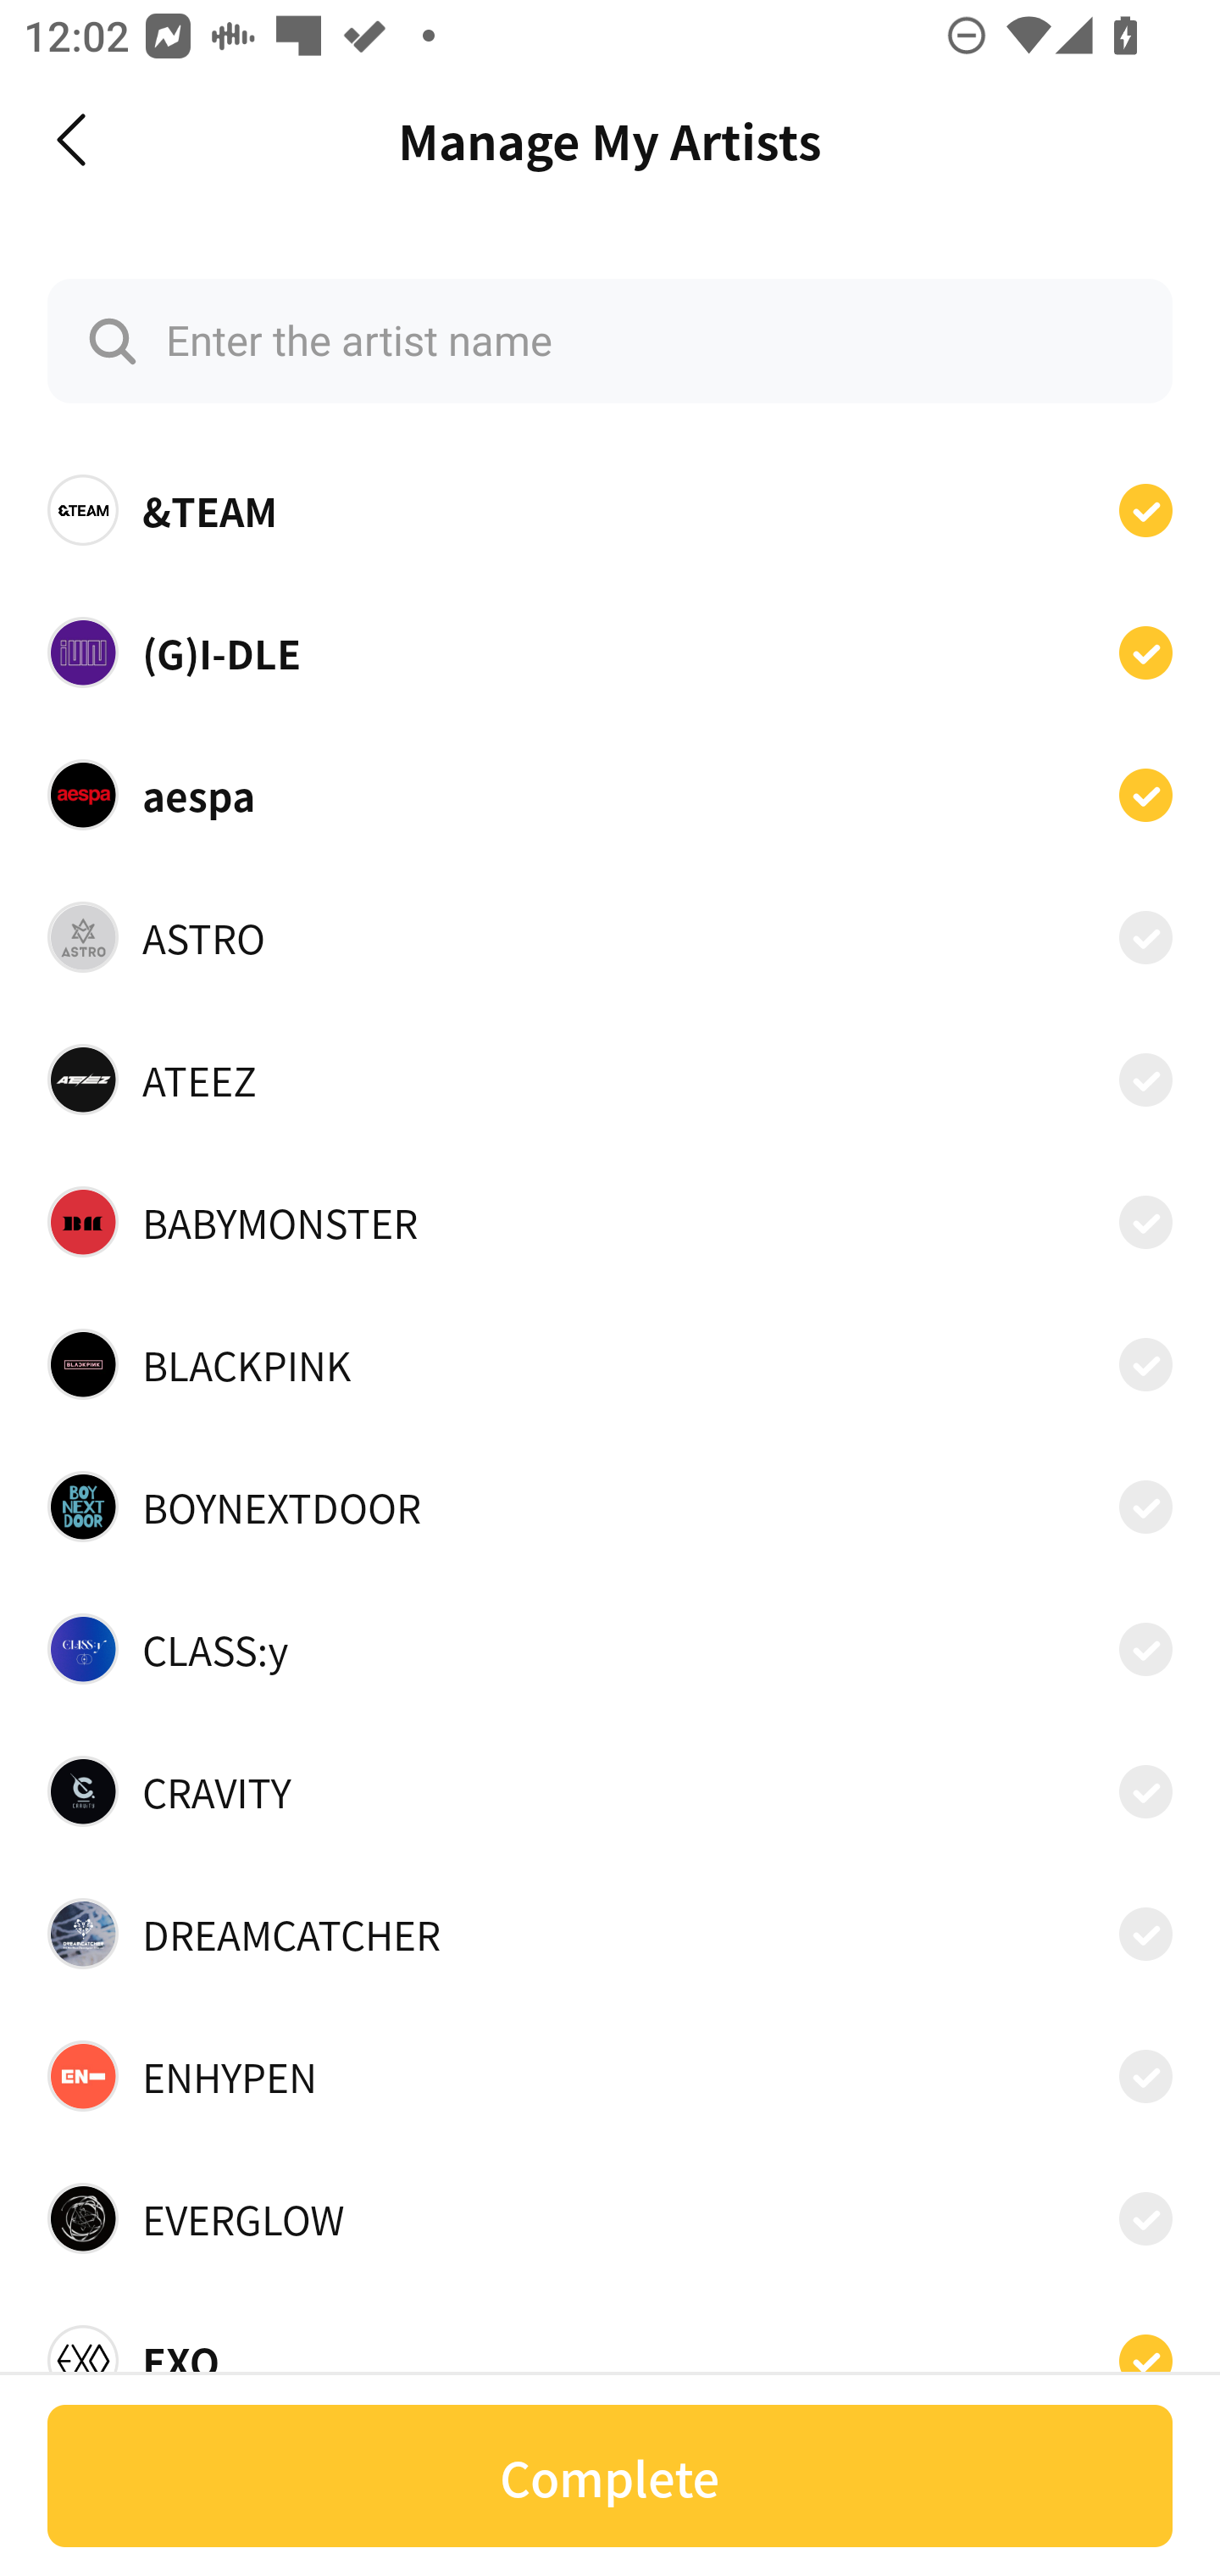 The width and height of the screenshot is (1220, 2576). What do you see at coordinates (610, 1363) in the screenshot?
I see `BLACKPINK` at bounding box center [610, 1363].